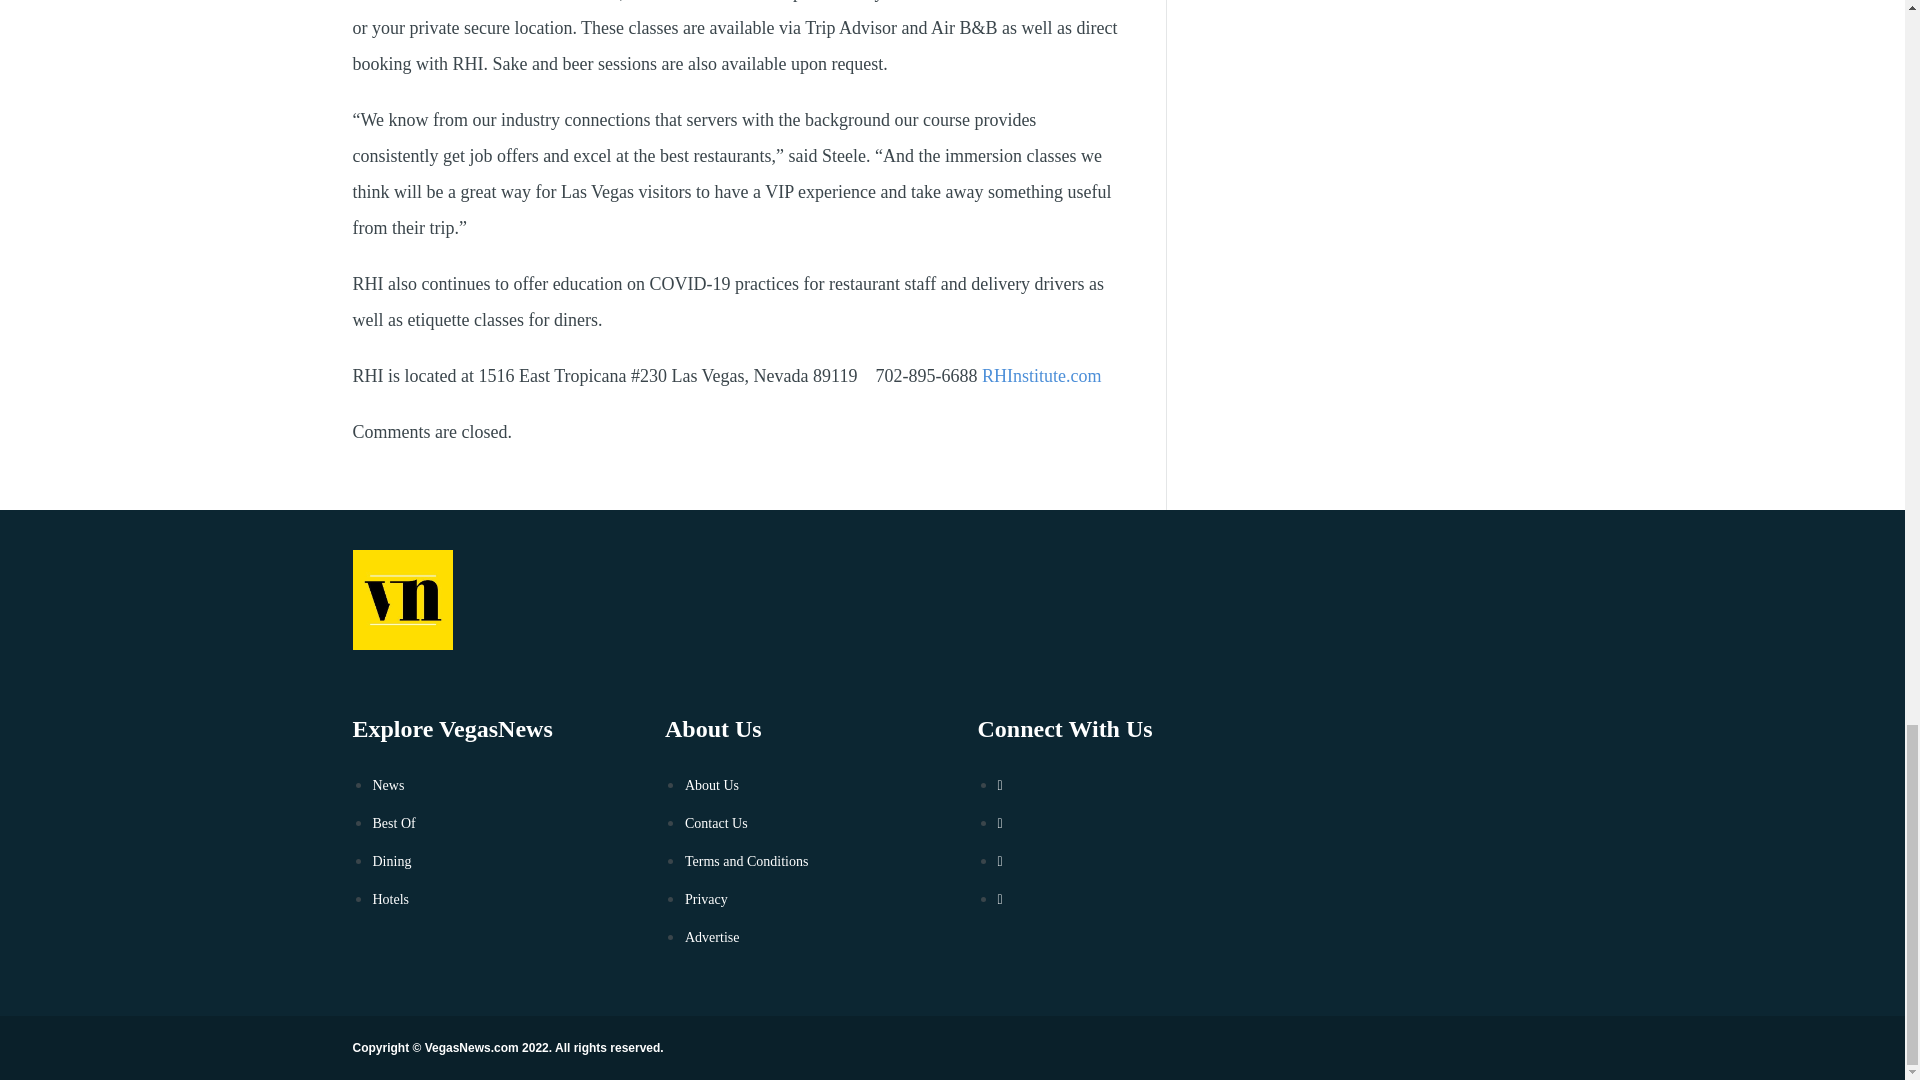 The height and width of the screenshot is (1080, 1920). What do you see at coordinates (391, 862) in the screenshot?
I see `Dining` at bounding box center [391, 862].